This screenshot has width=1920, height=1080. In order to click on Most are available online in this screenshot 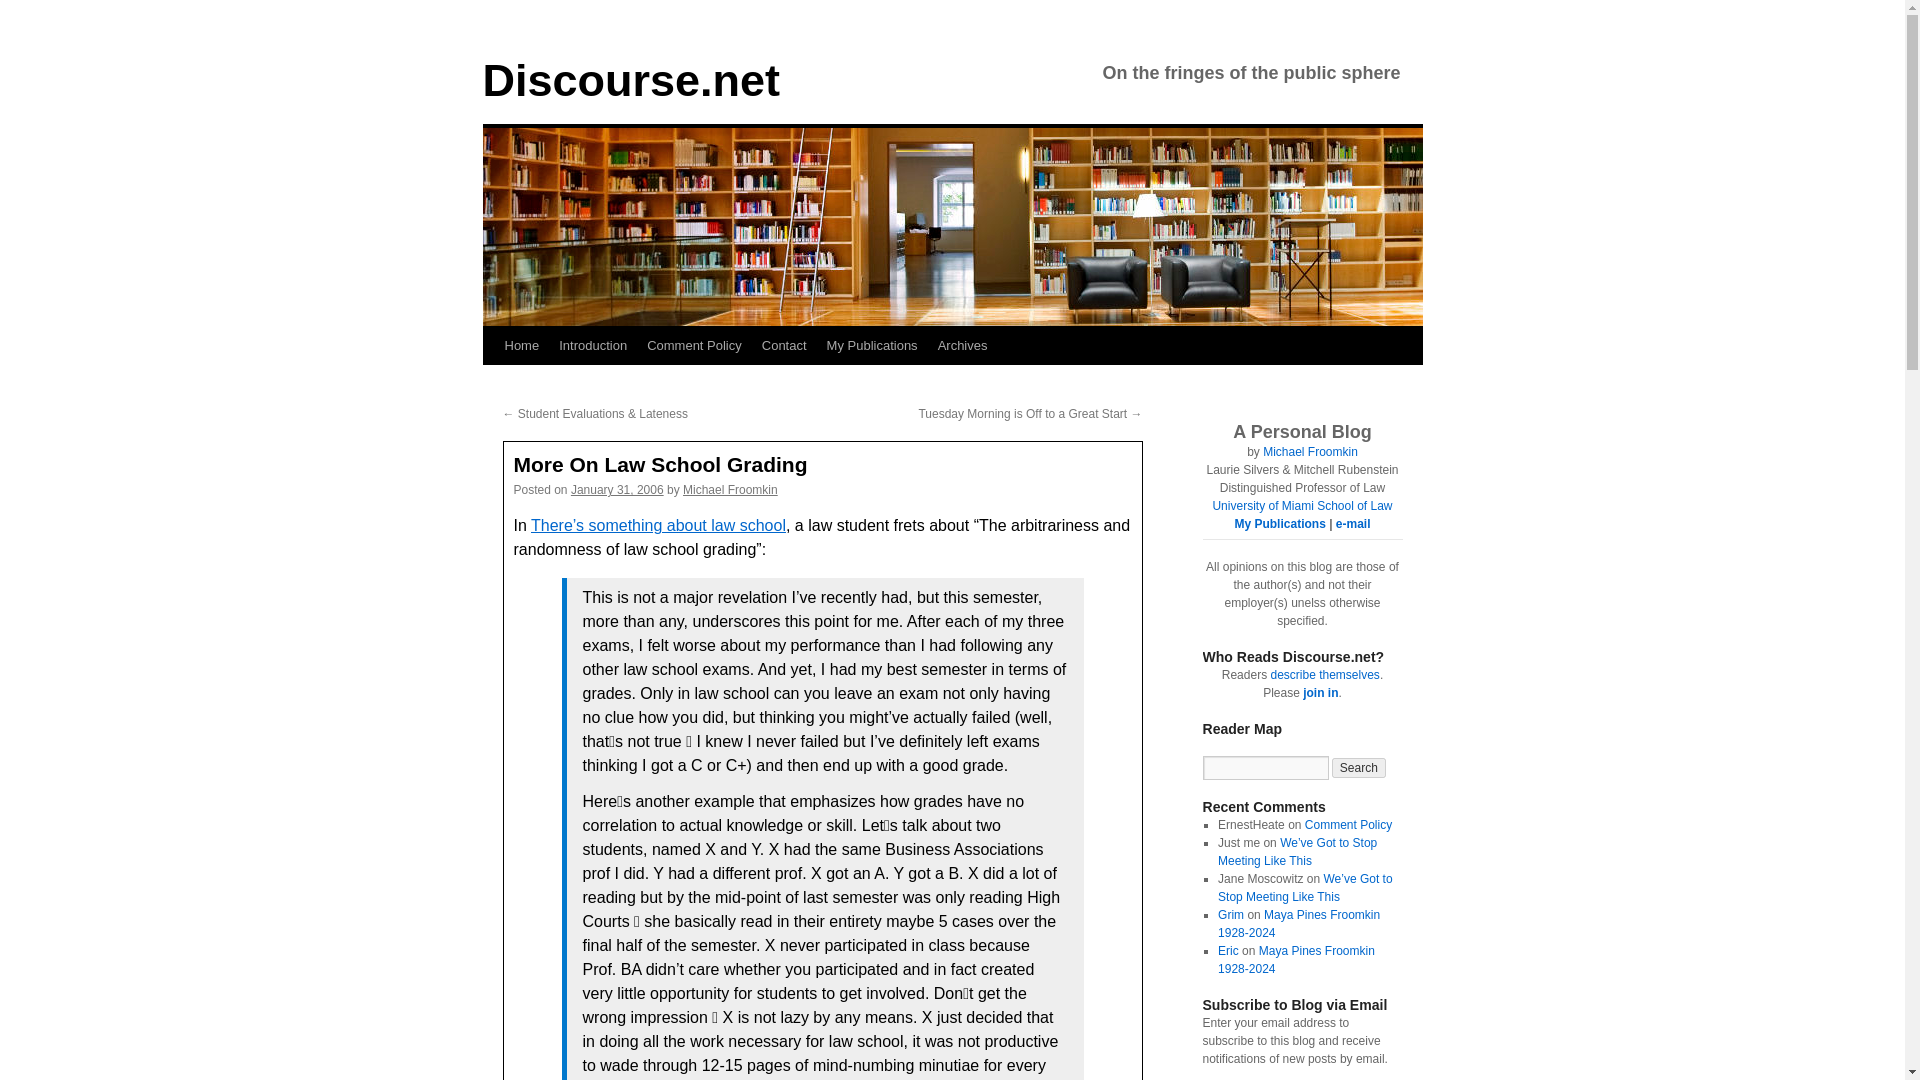, I will do `click(1279, 524)`.